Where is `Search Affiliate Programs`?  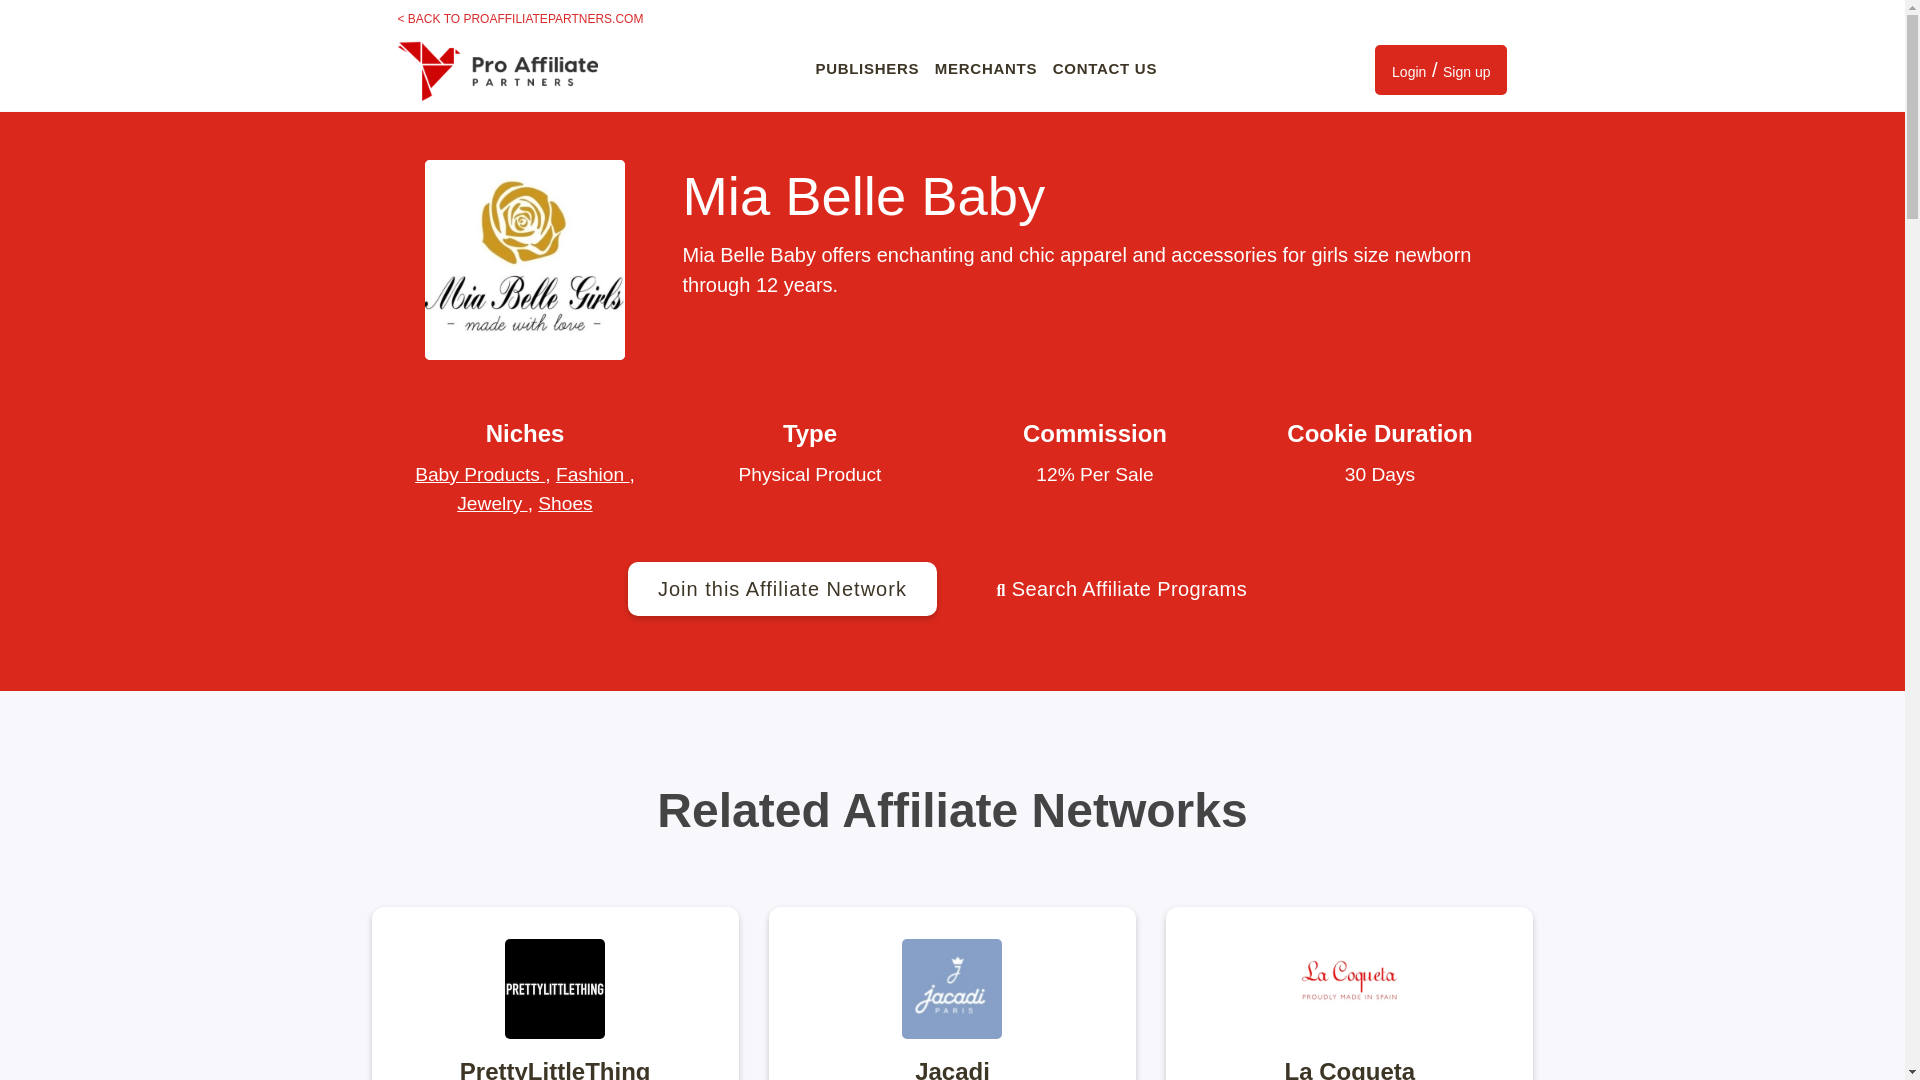
Search Affiliate Programs is located at coordinates (1120, 588).